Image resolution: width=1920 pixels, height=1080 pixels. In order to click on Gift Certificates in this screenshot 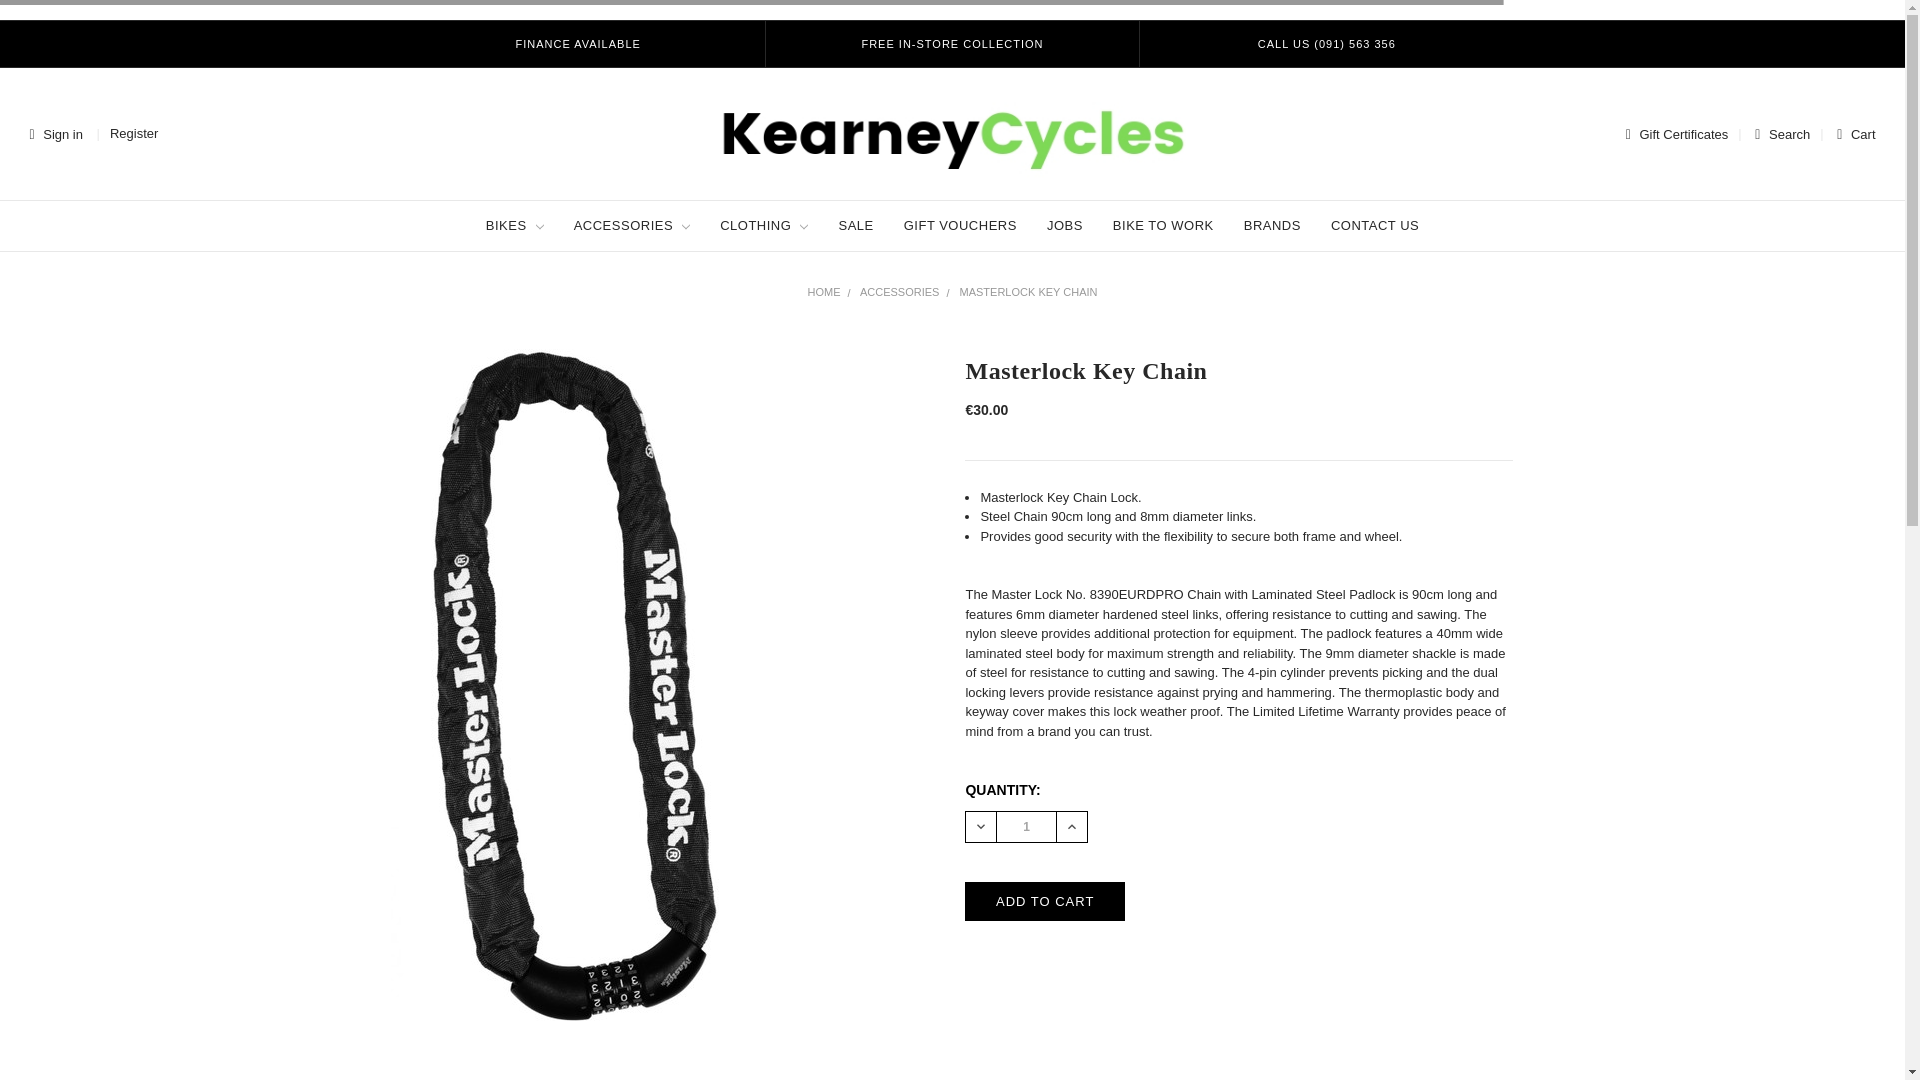, I will do `click(1678, 134)`.